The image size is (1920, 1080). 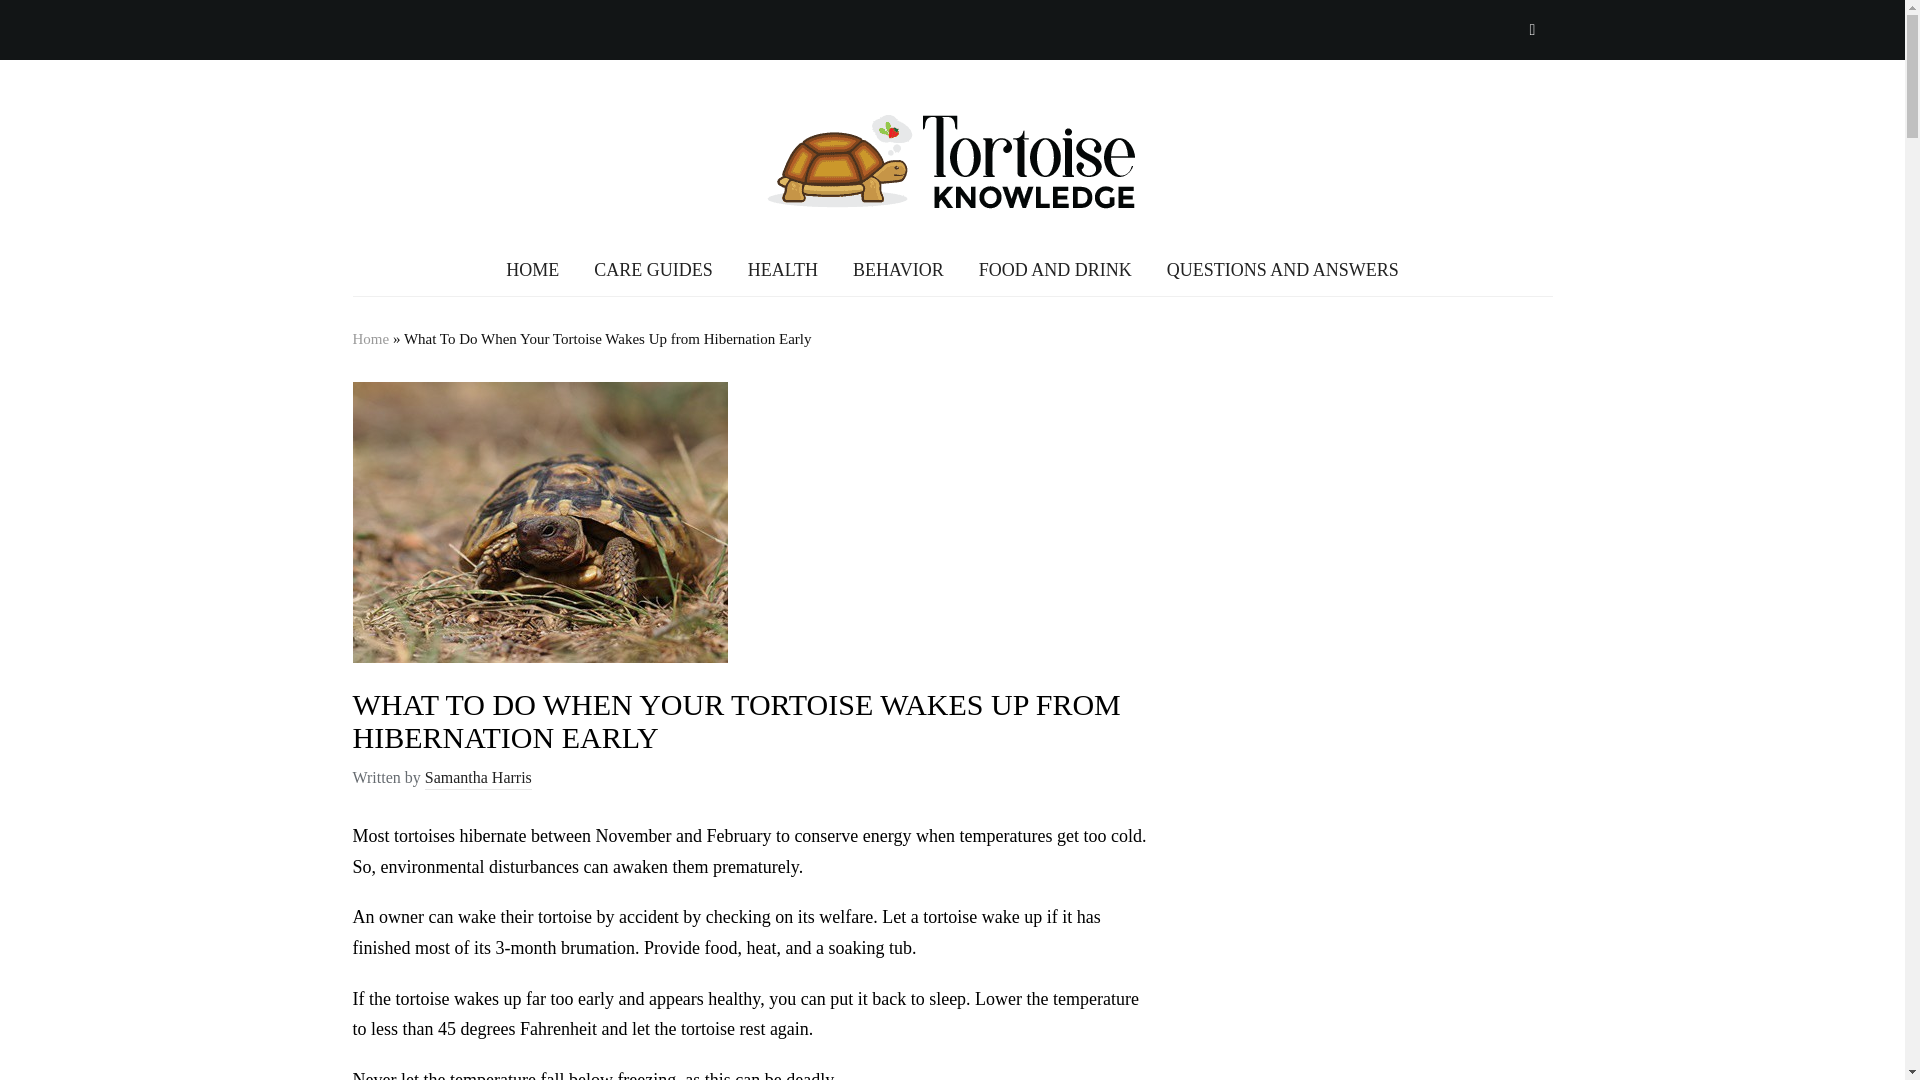 I want to click on Home, so click(x=370, y=338).